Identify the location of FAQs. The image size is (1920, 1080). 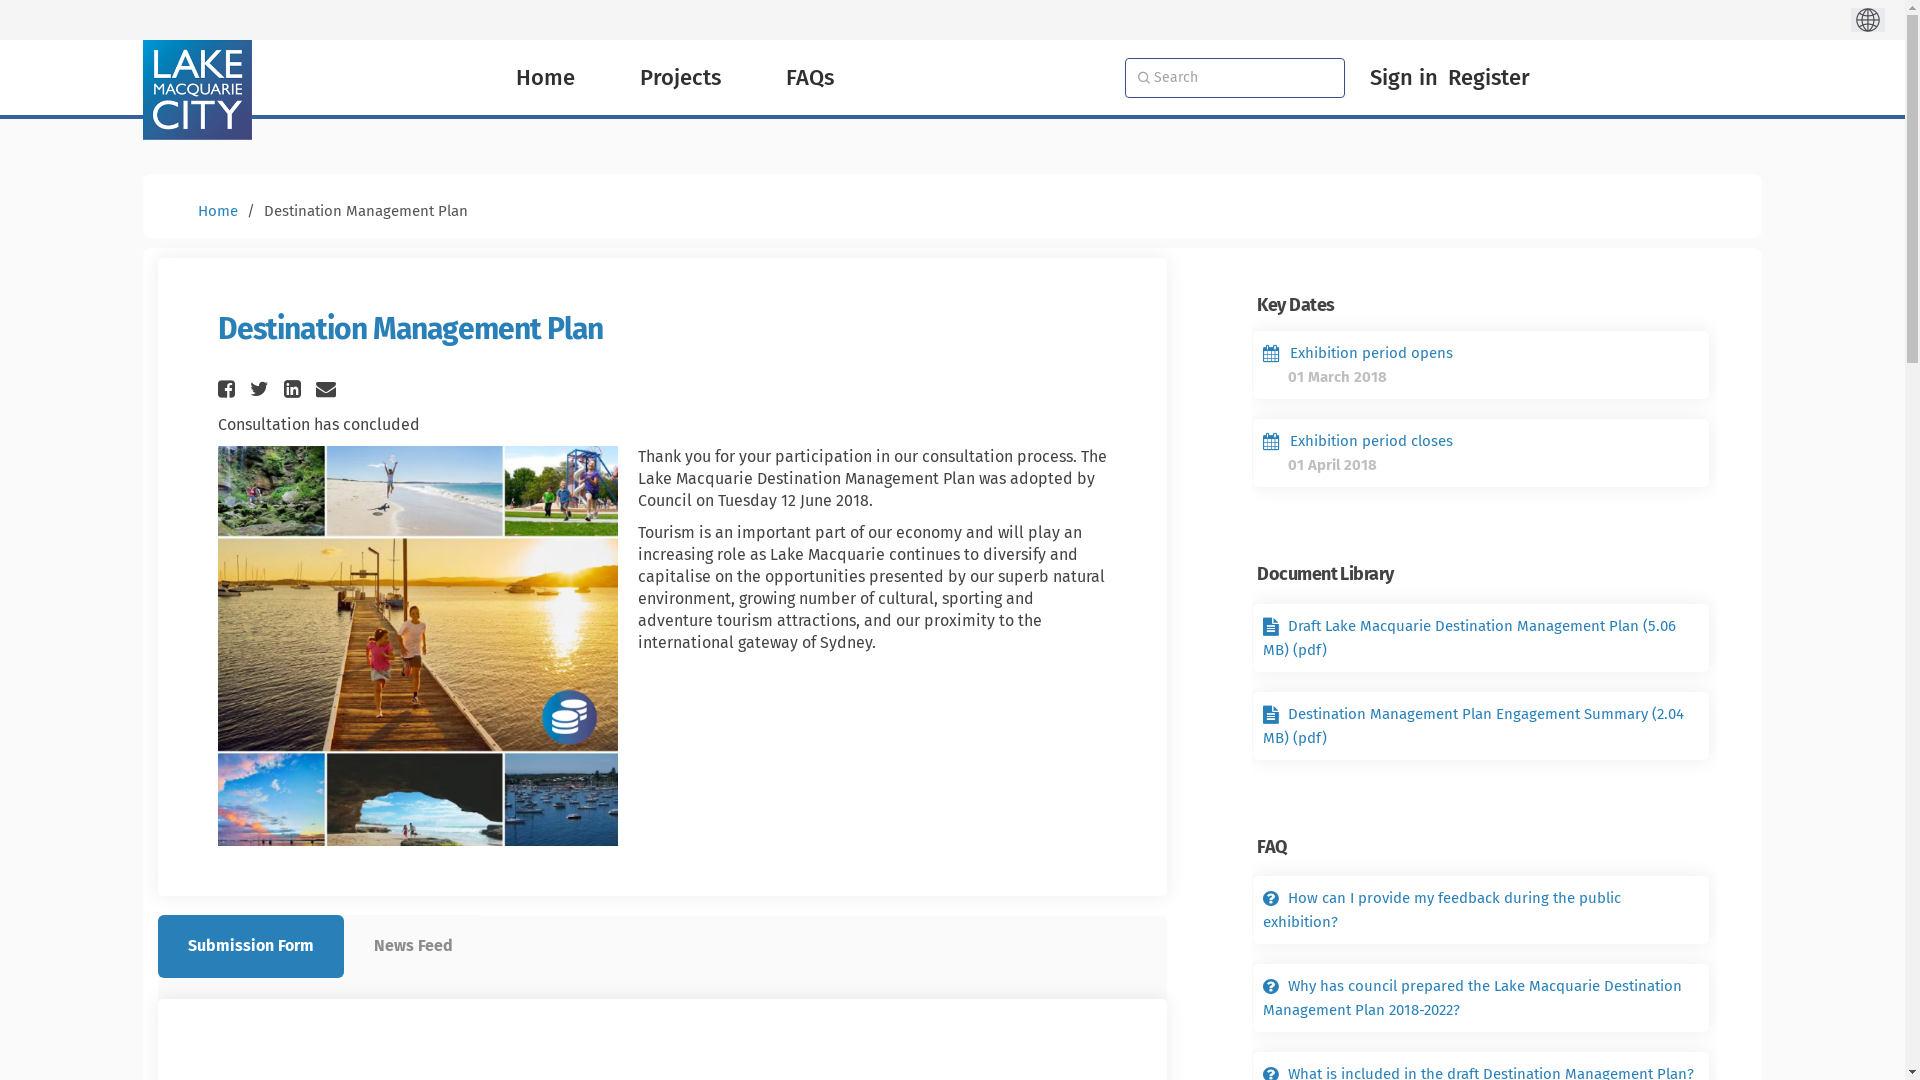
(809, 78).